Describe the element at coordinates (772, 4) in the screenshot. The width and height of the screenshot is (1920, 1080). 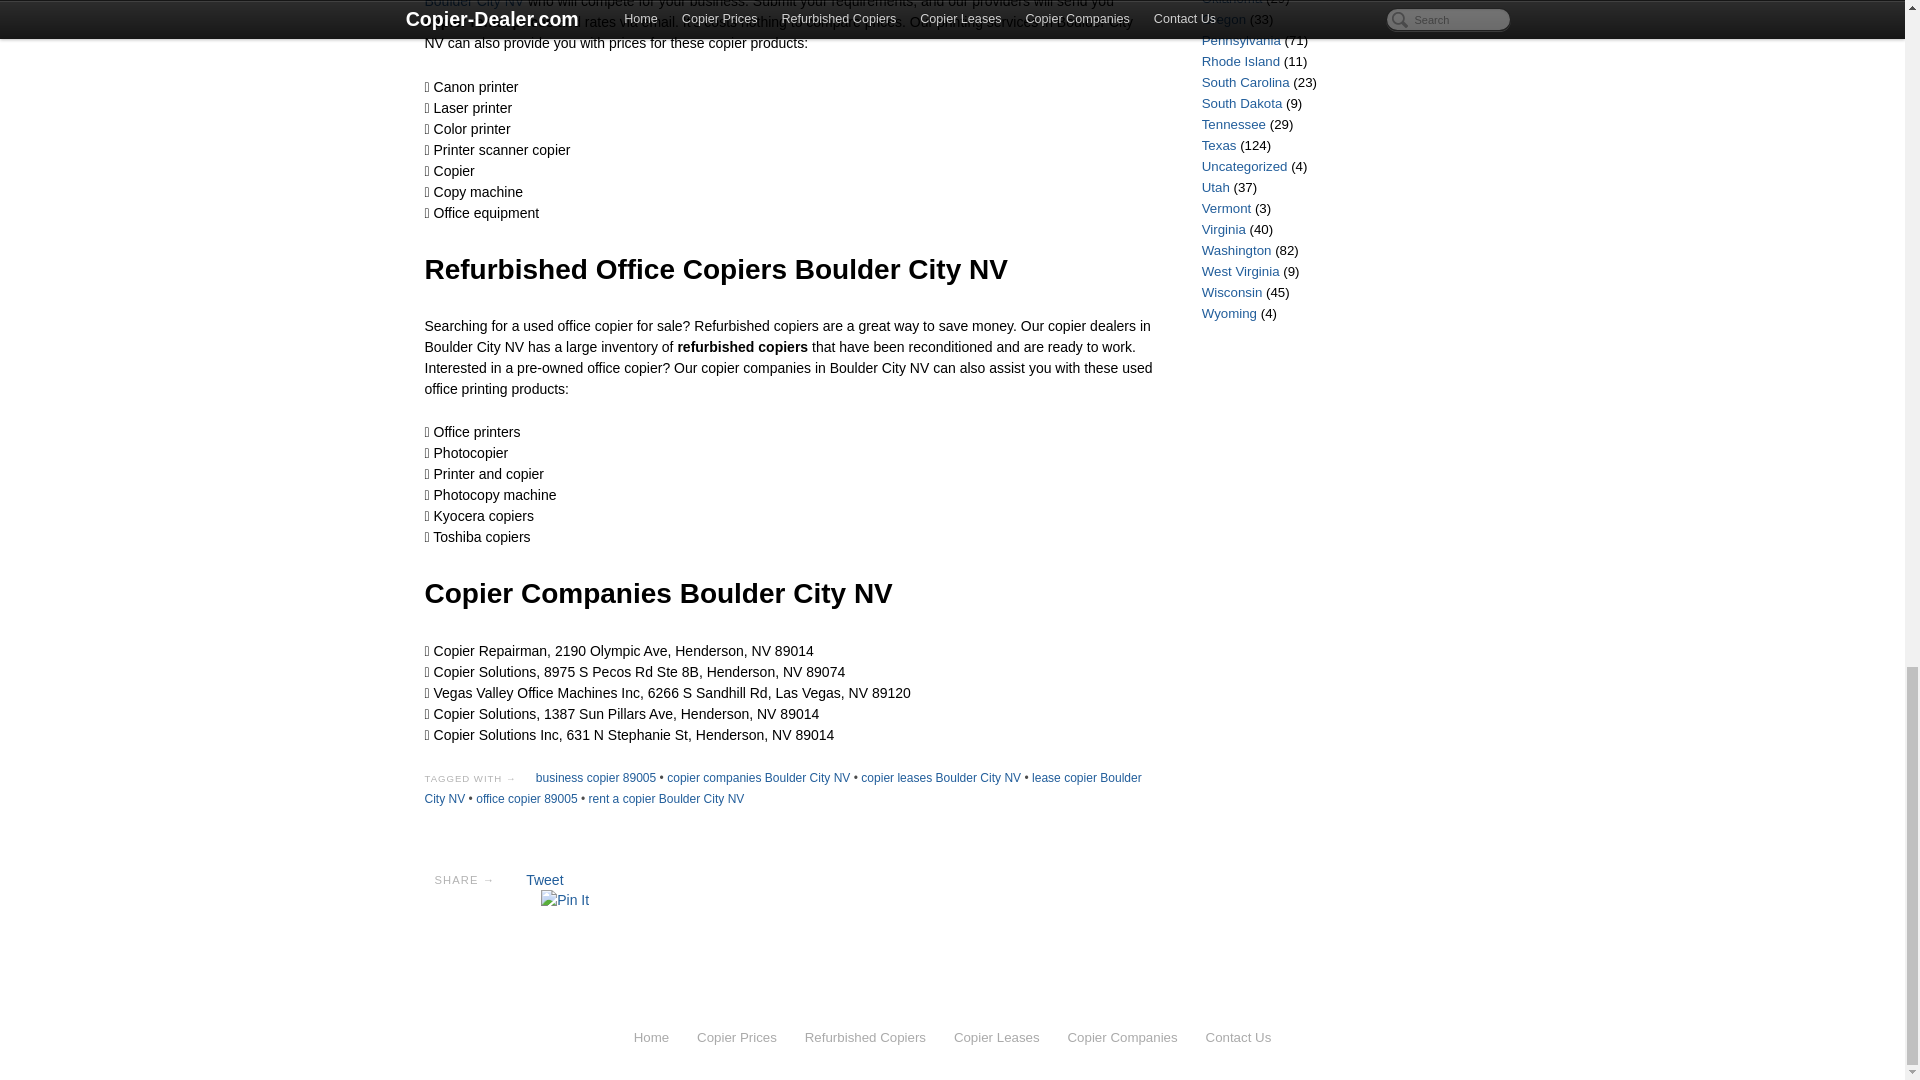
I see `copier services in Boulder City NV` at that location.